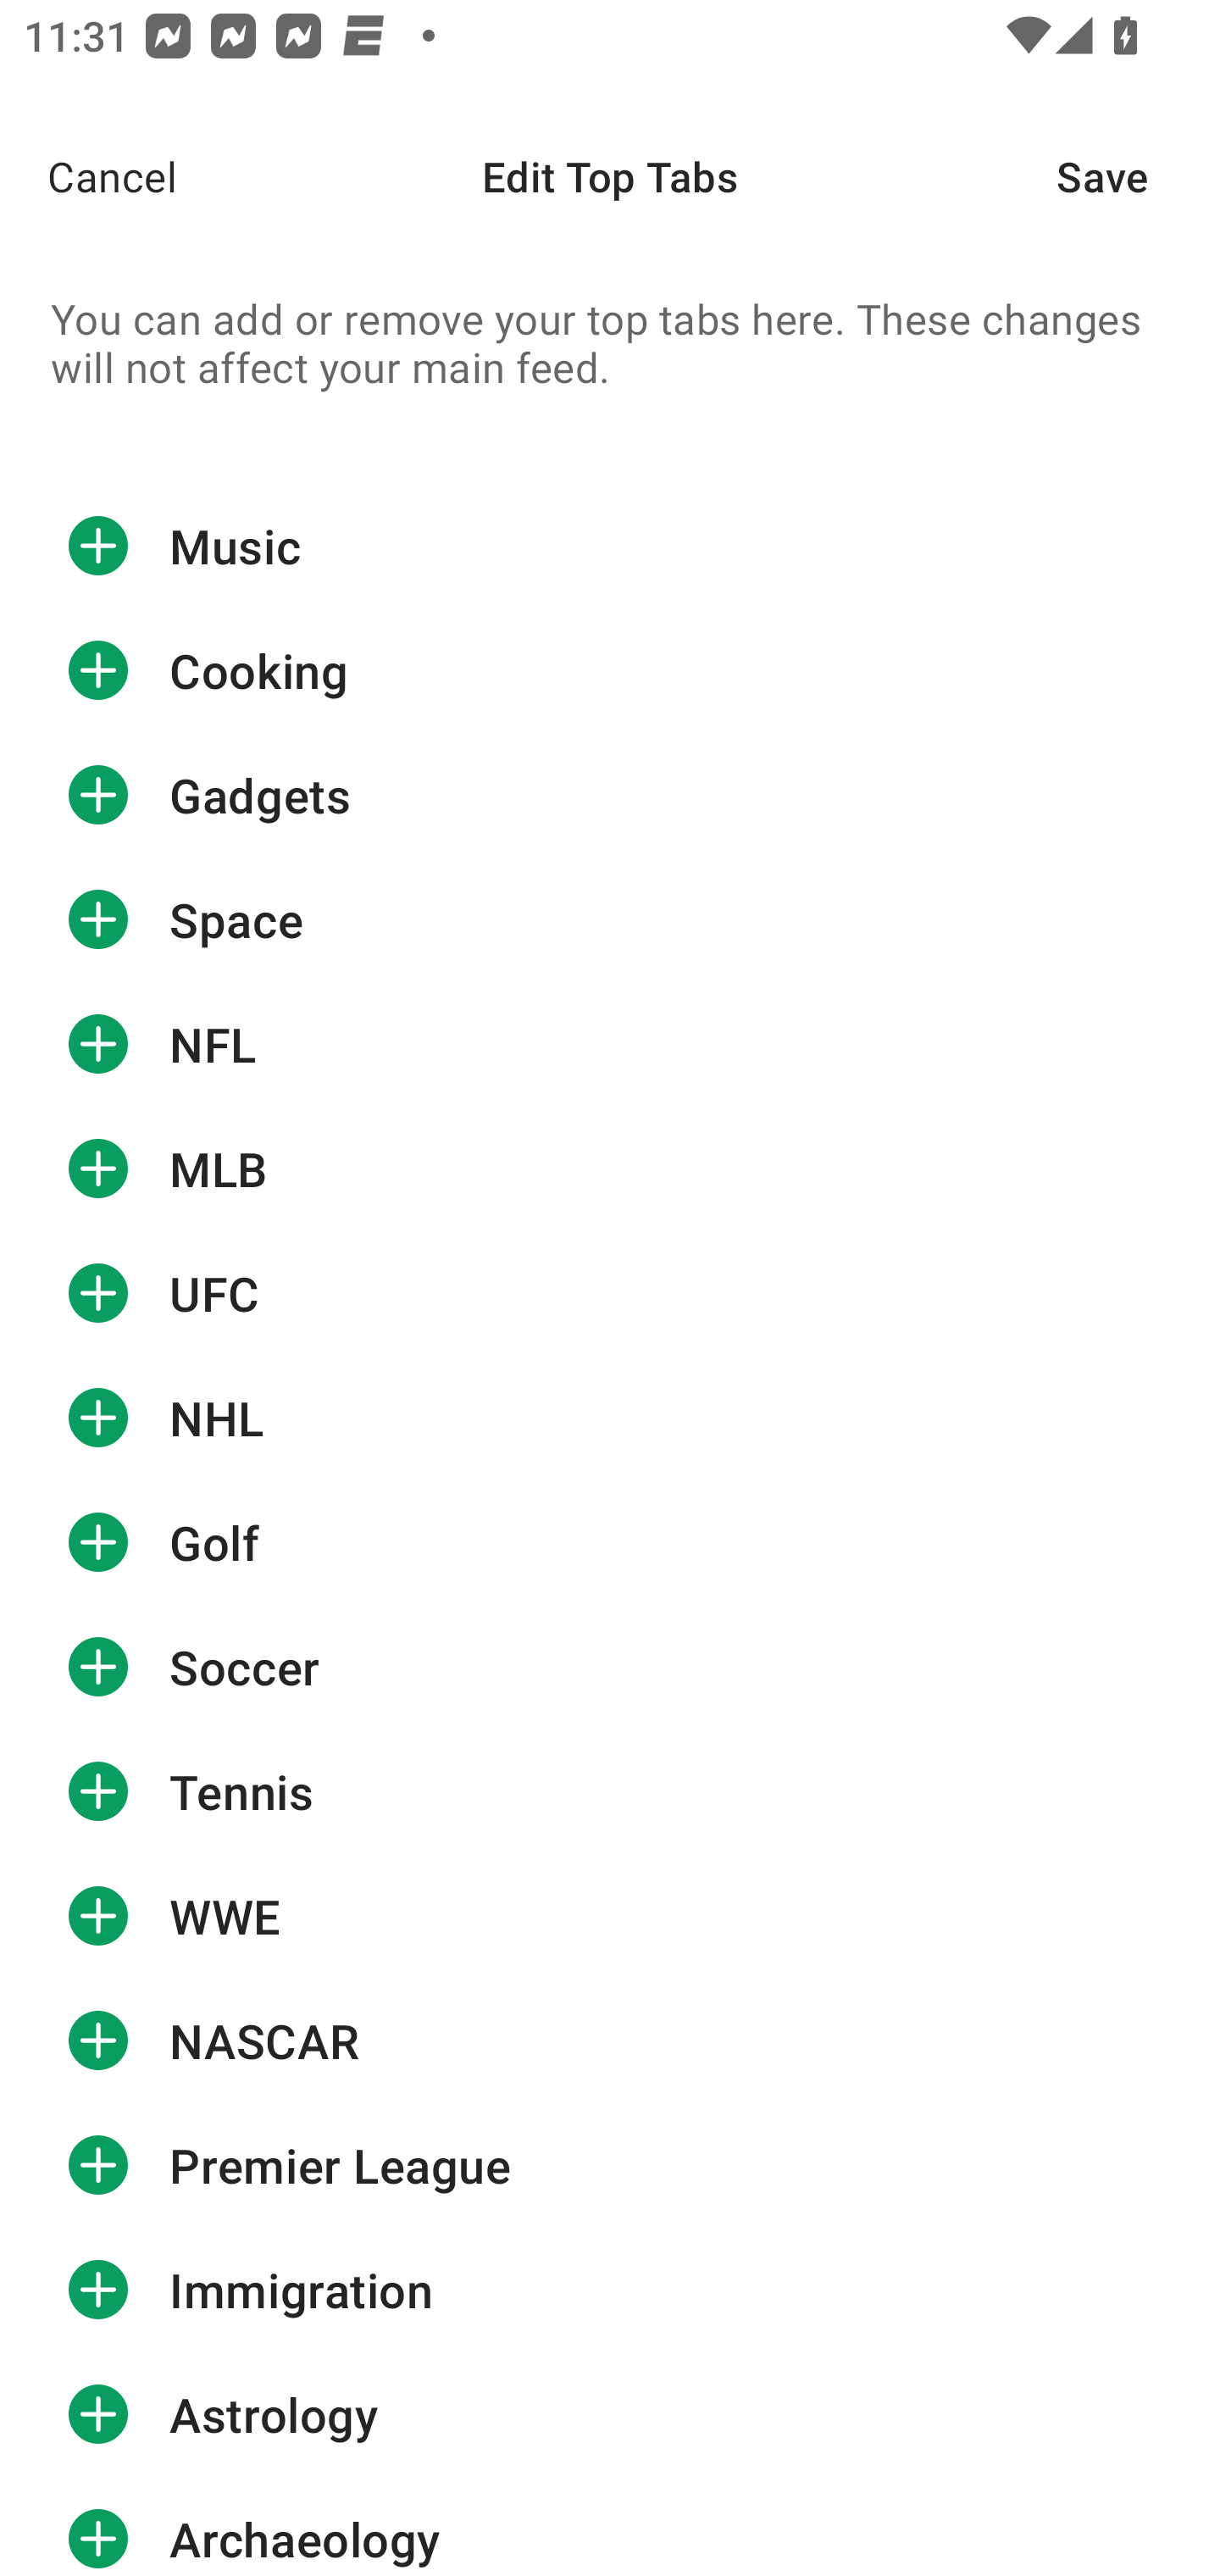 The height and width of the screenshot is (2576, 1220). Describe the element at coordinates (1139, 176) in the screenshot. I see `Save` at that location.